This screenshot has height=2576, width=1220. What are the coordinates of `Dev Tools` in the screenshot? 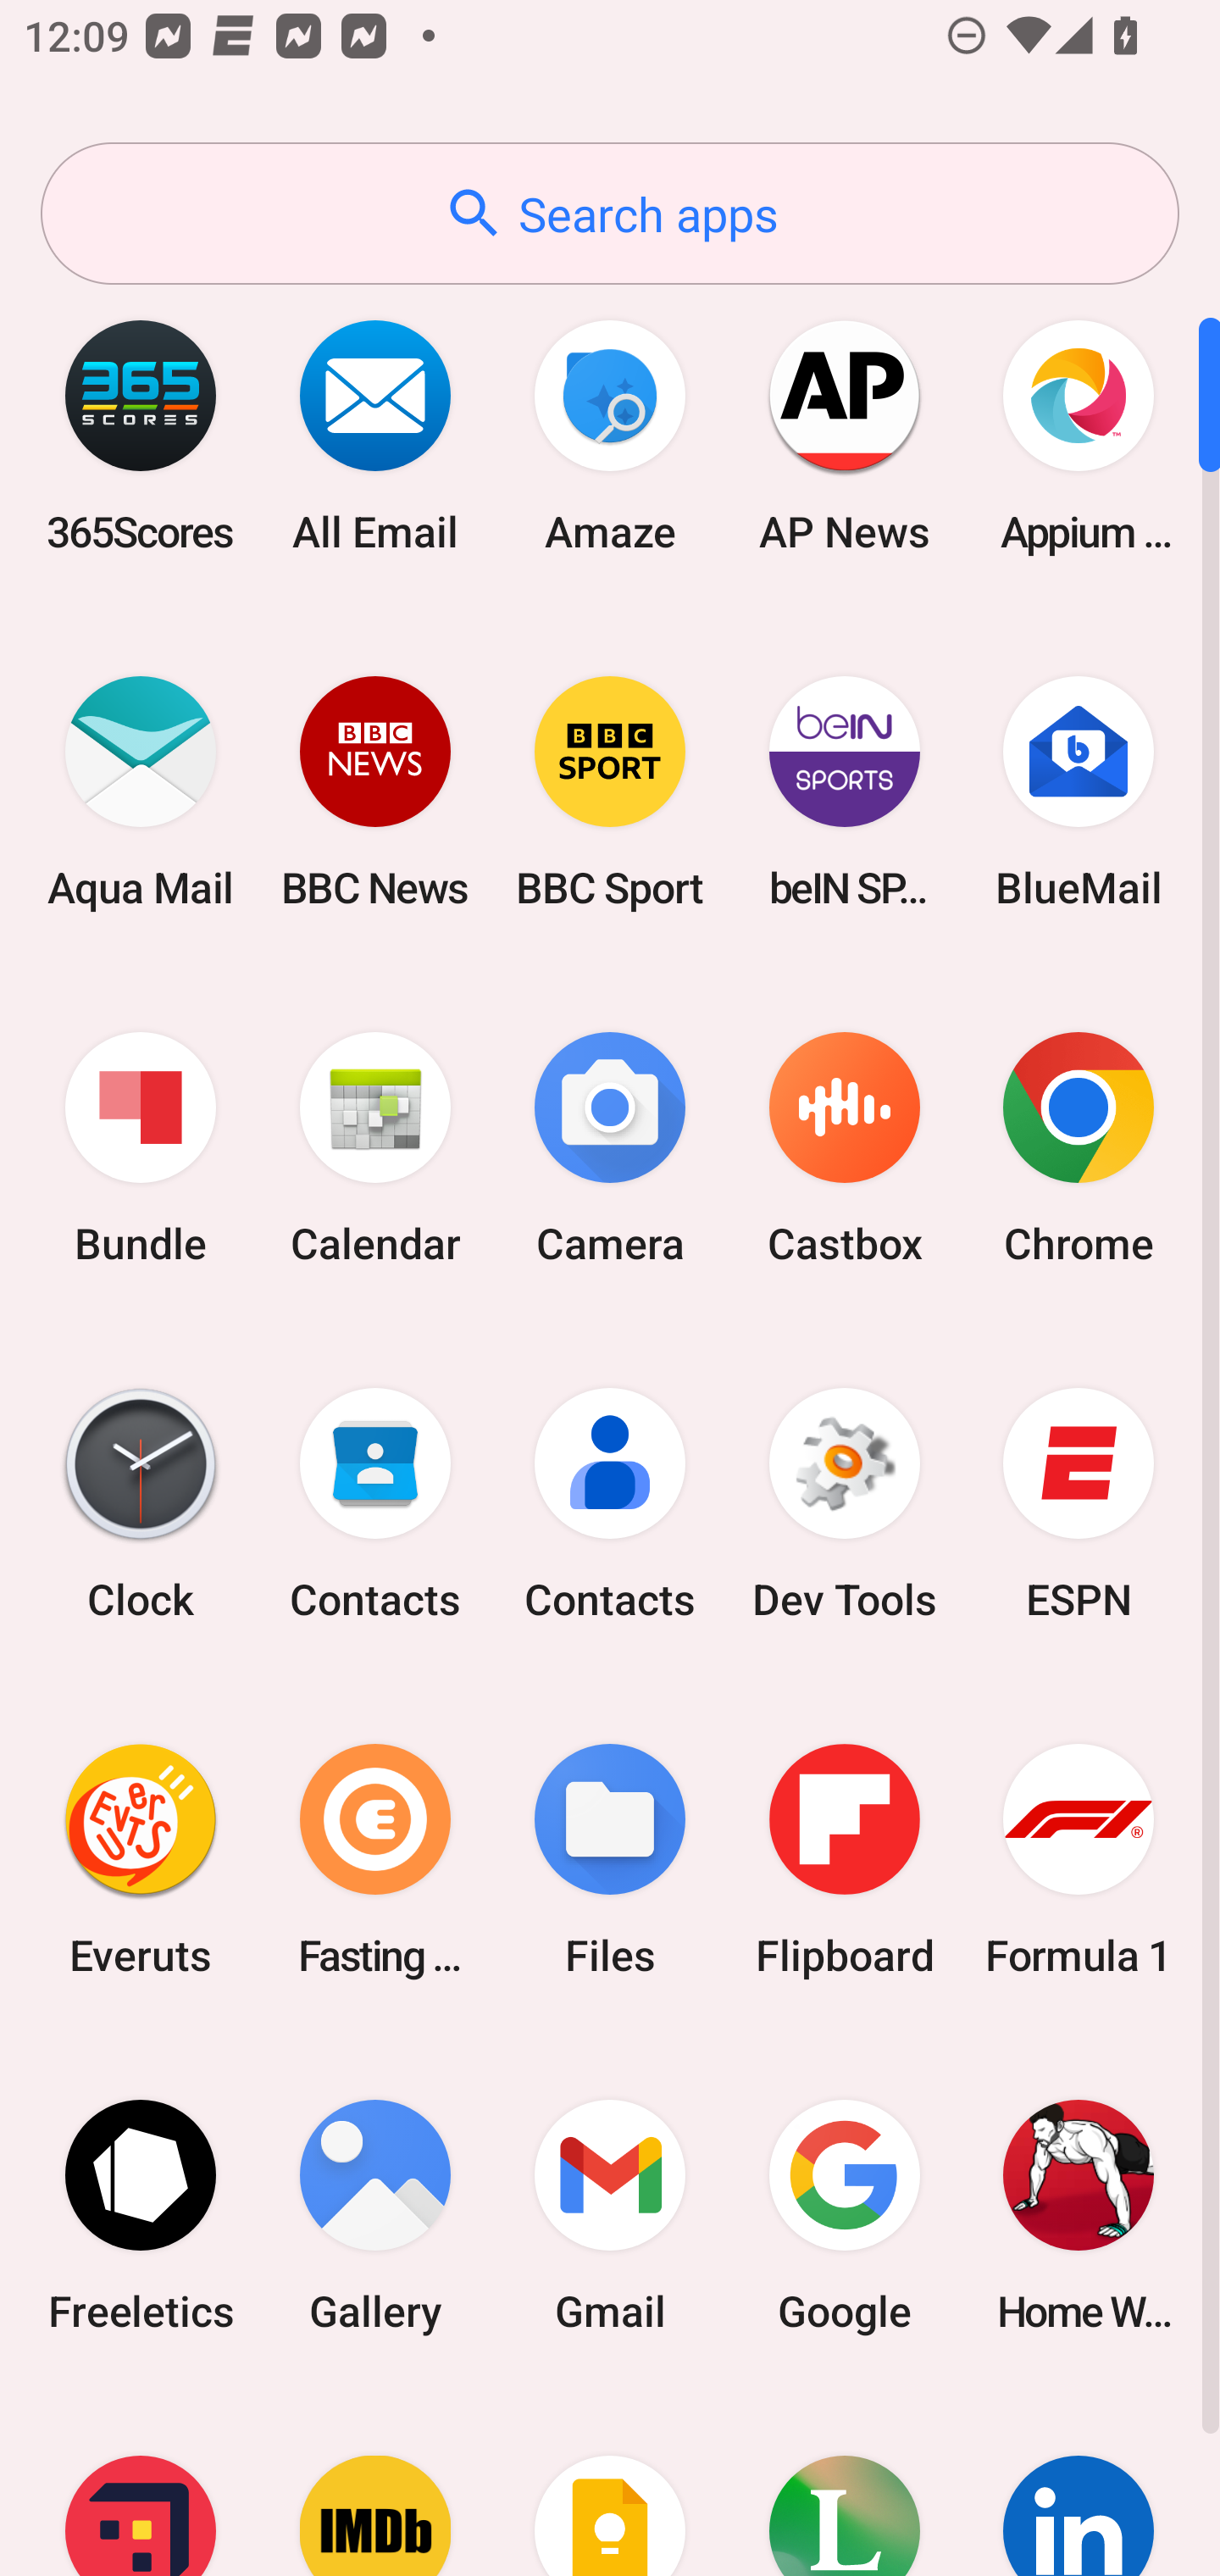 It's located at (844, 1504).